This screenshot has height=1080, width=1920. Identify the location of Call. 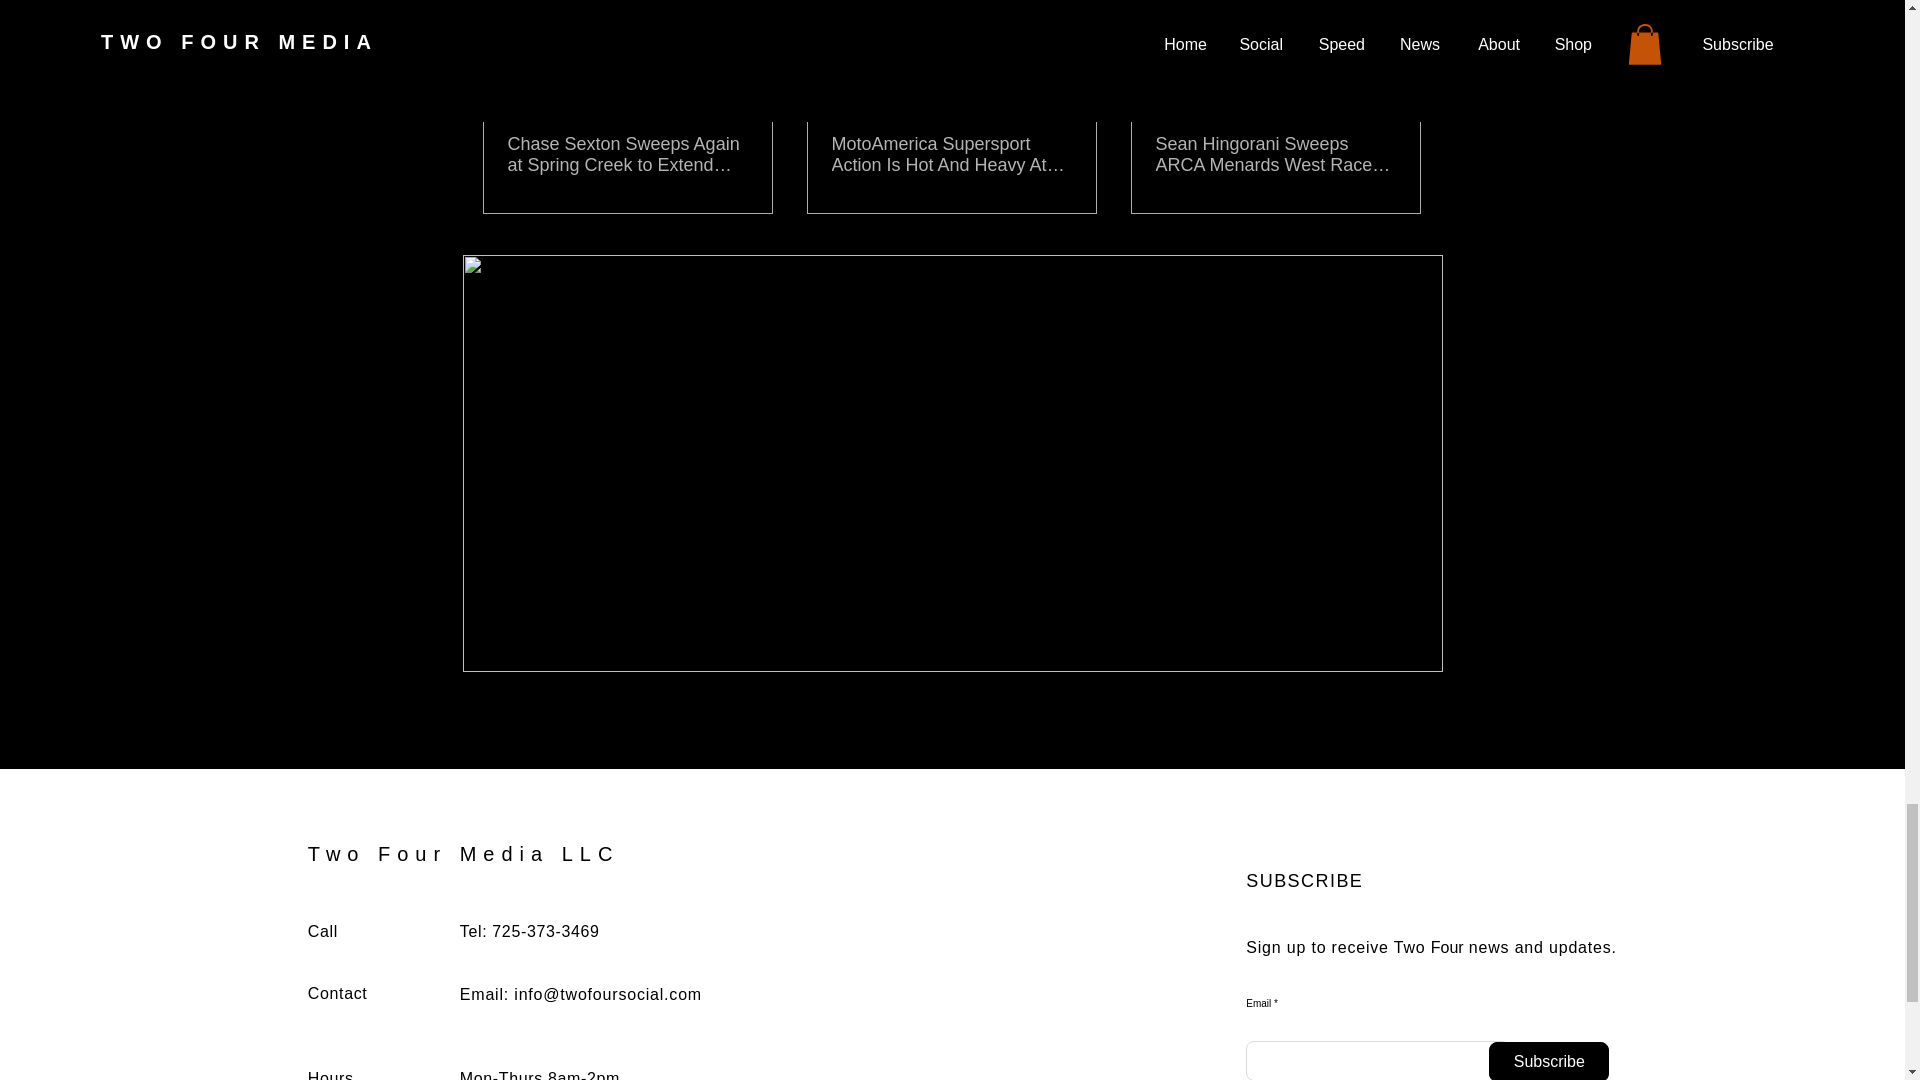
(322, 931).